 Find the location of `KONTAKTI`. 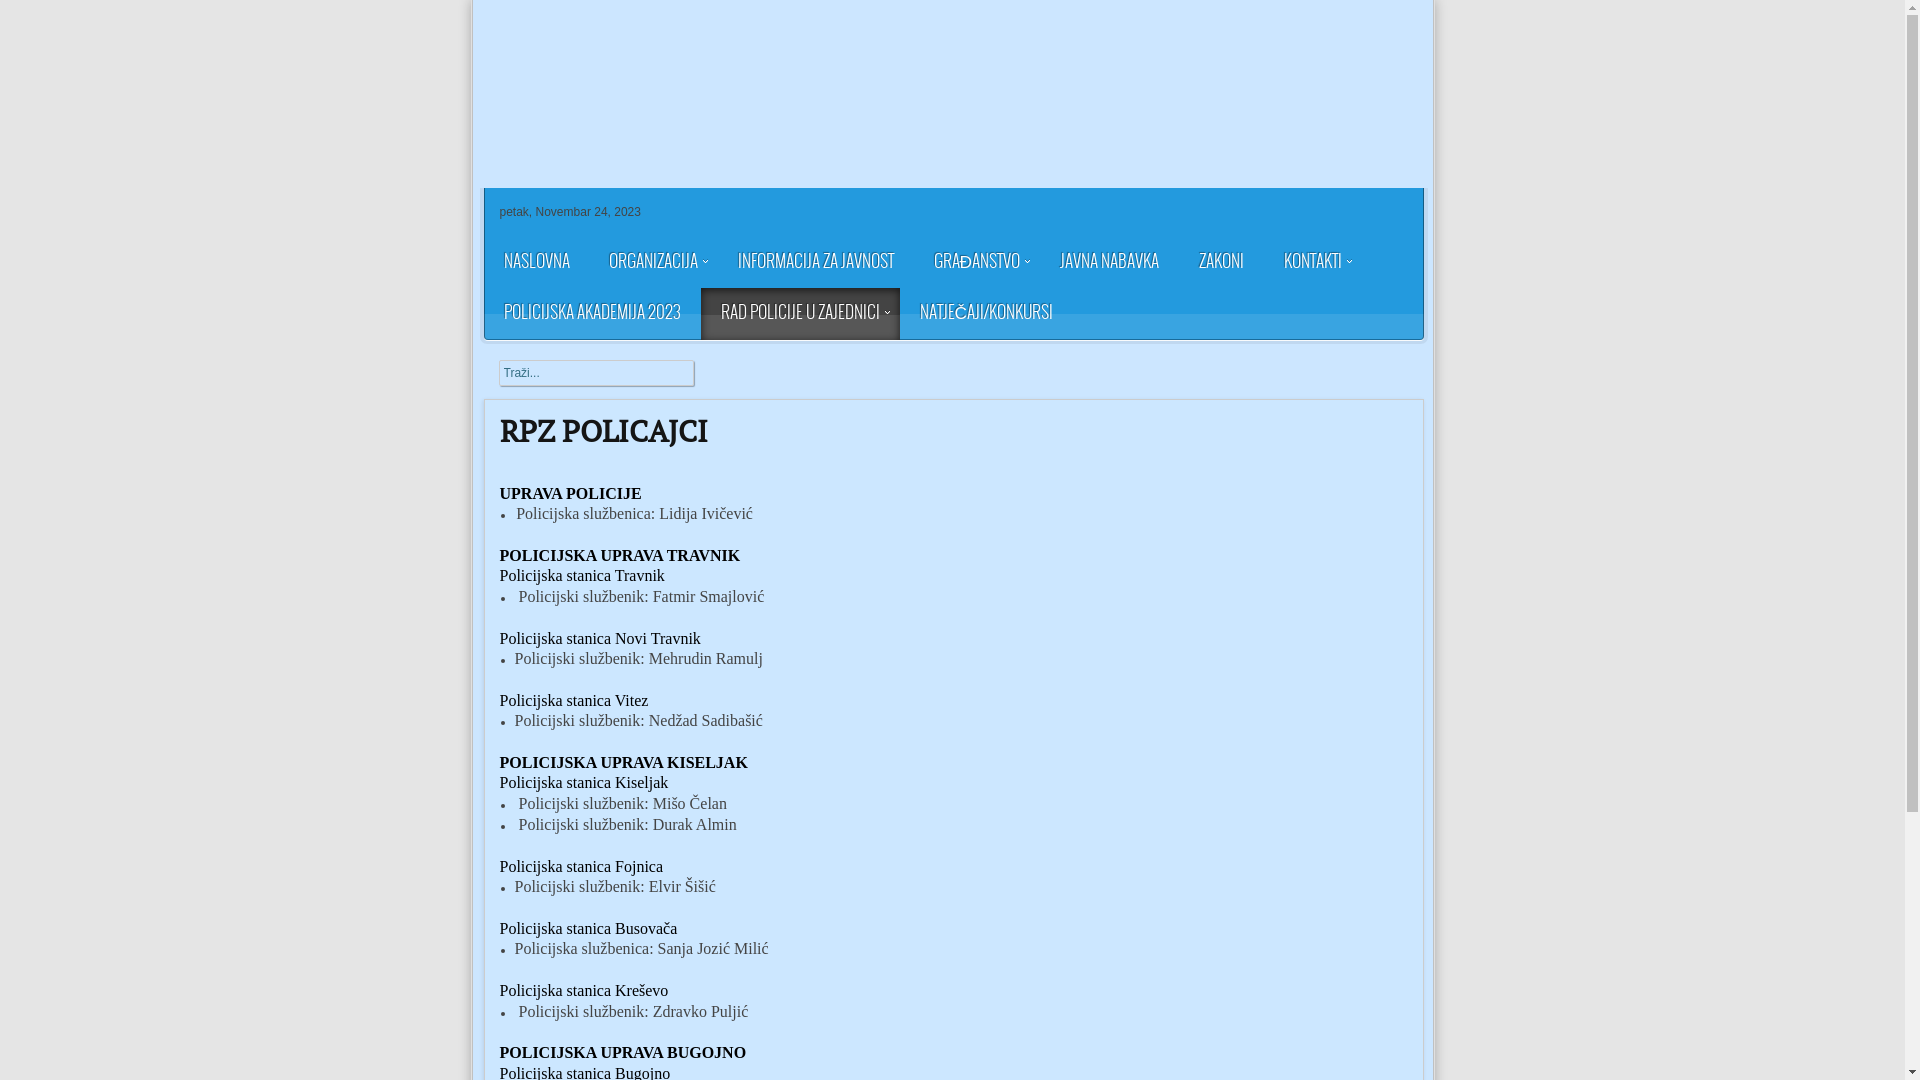

KONTAKTI is located at coordinates (1313, 262).